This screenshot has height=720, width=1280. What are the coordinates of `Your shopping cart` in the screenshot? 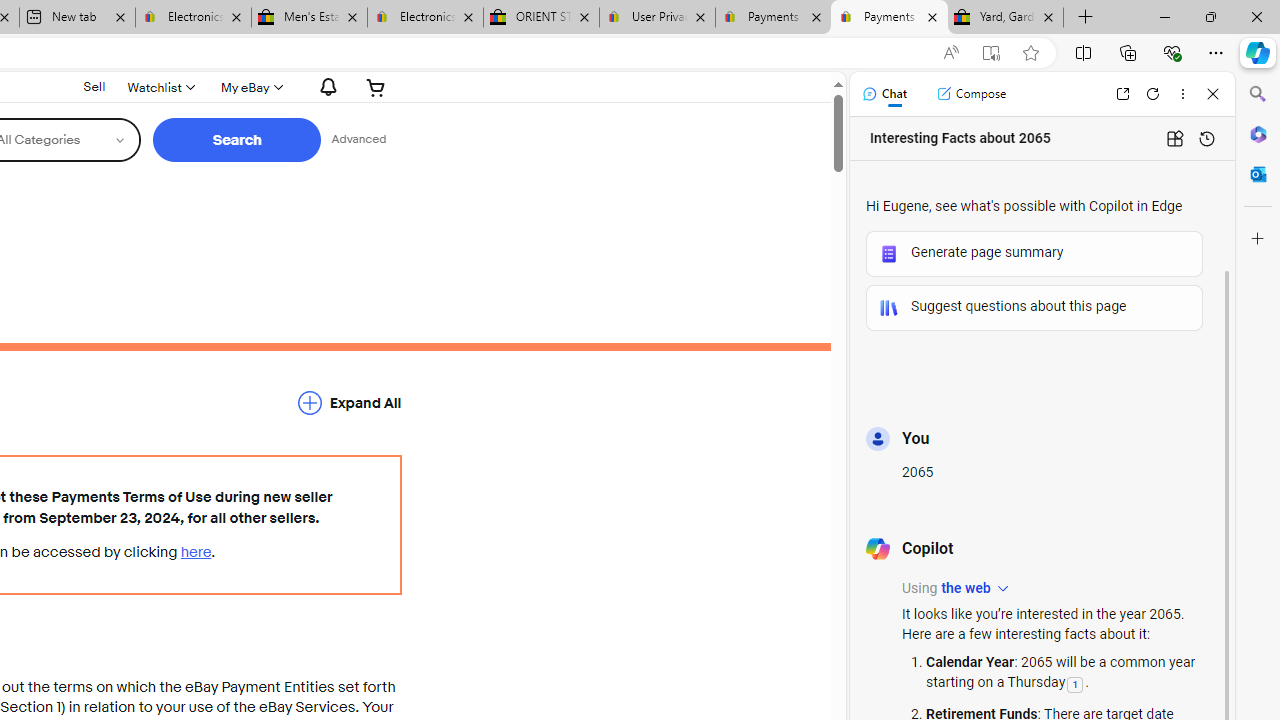 It's located at (376, 87).